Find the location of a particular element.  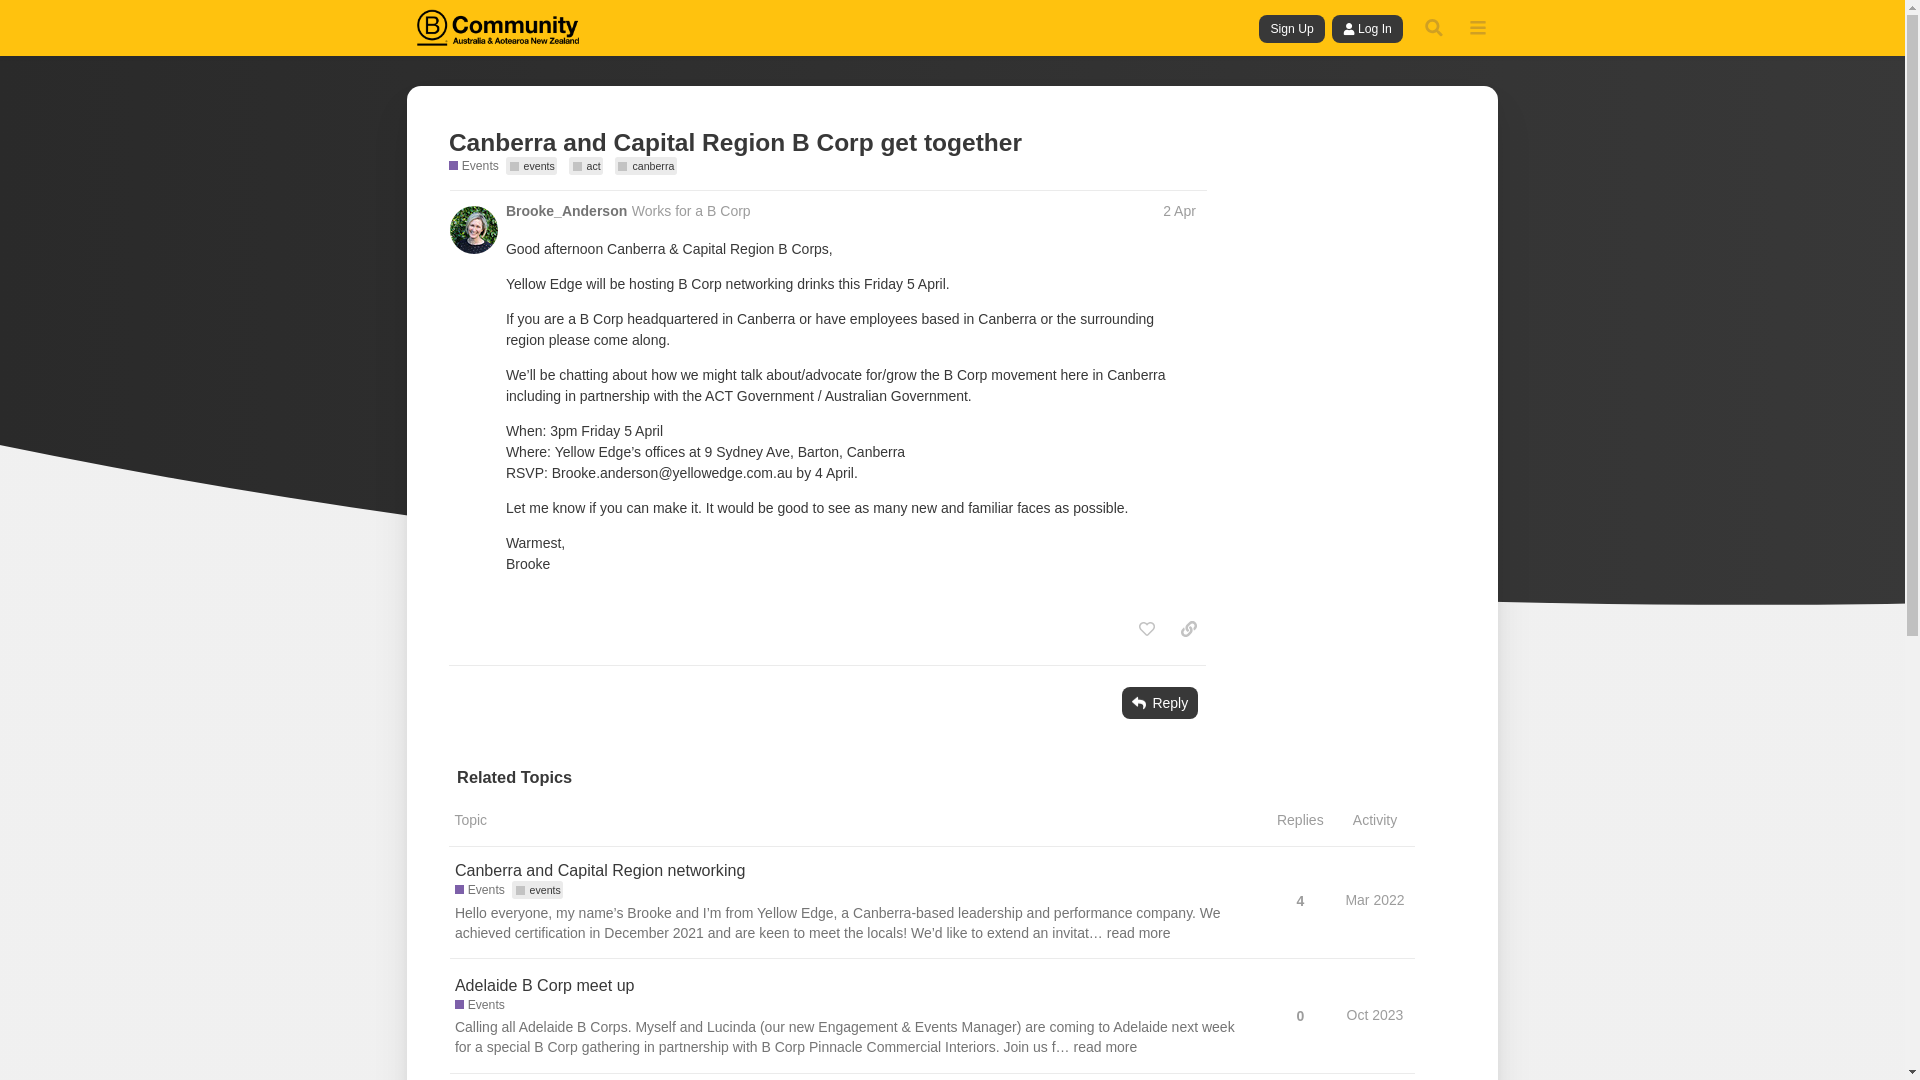

Post date is located at coordinates (1180, 211).